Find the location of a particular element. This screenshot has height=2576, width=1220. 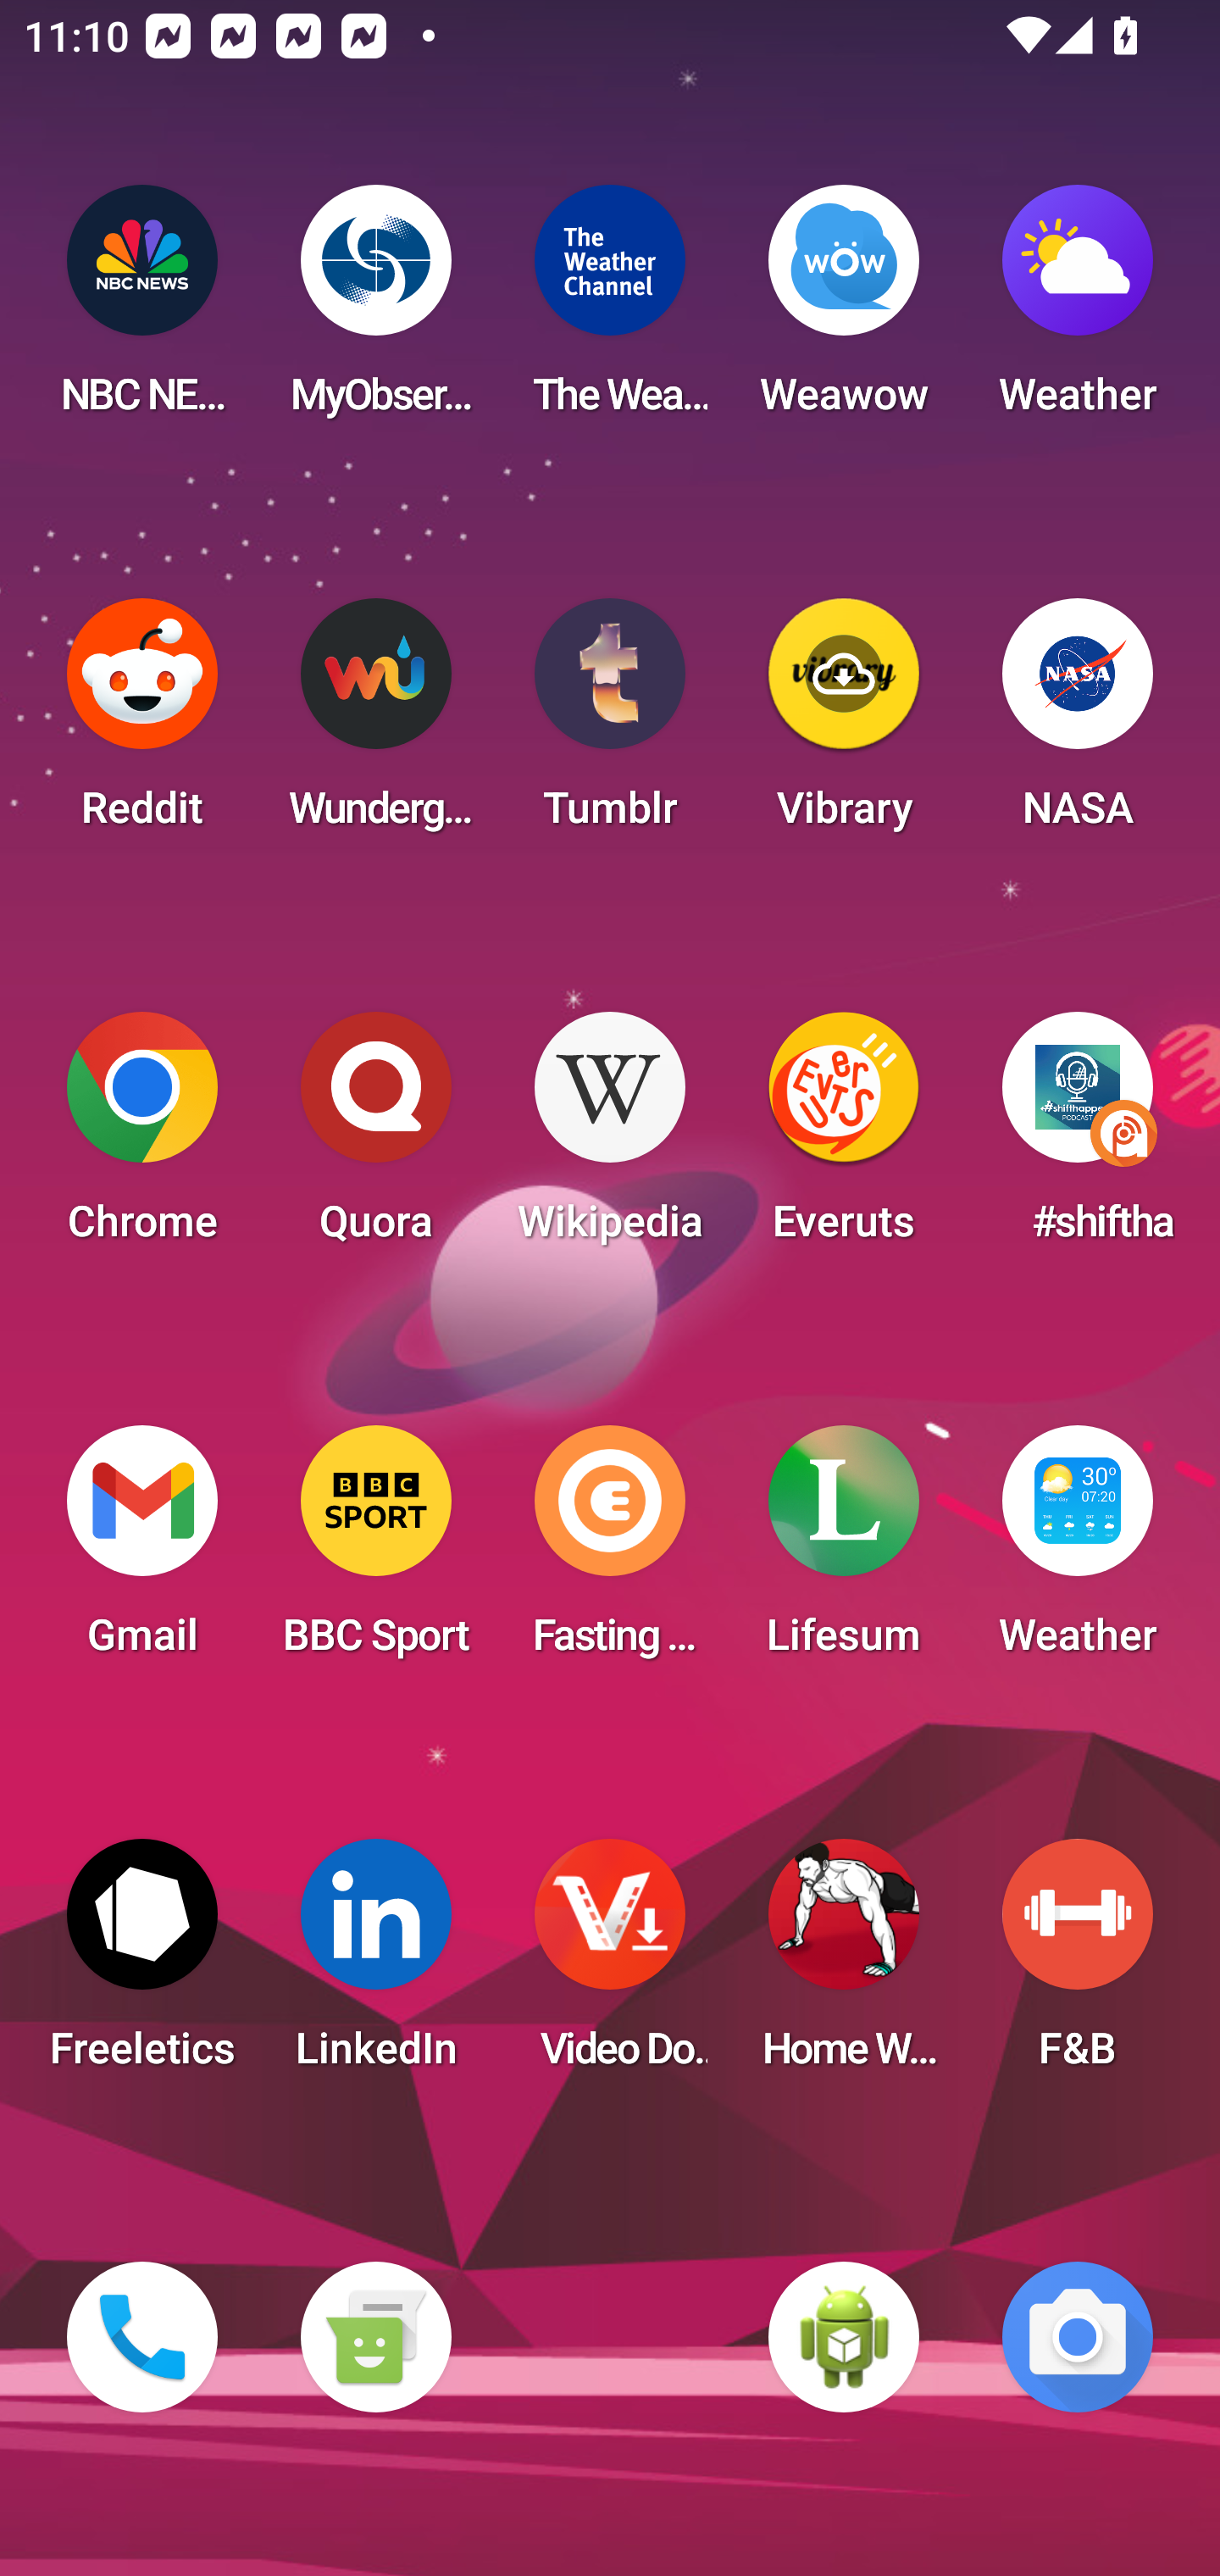

Gmail is located at coordinates (142, 1551).